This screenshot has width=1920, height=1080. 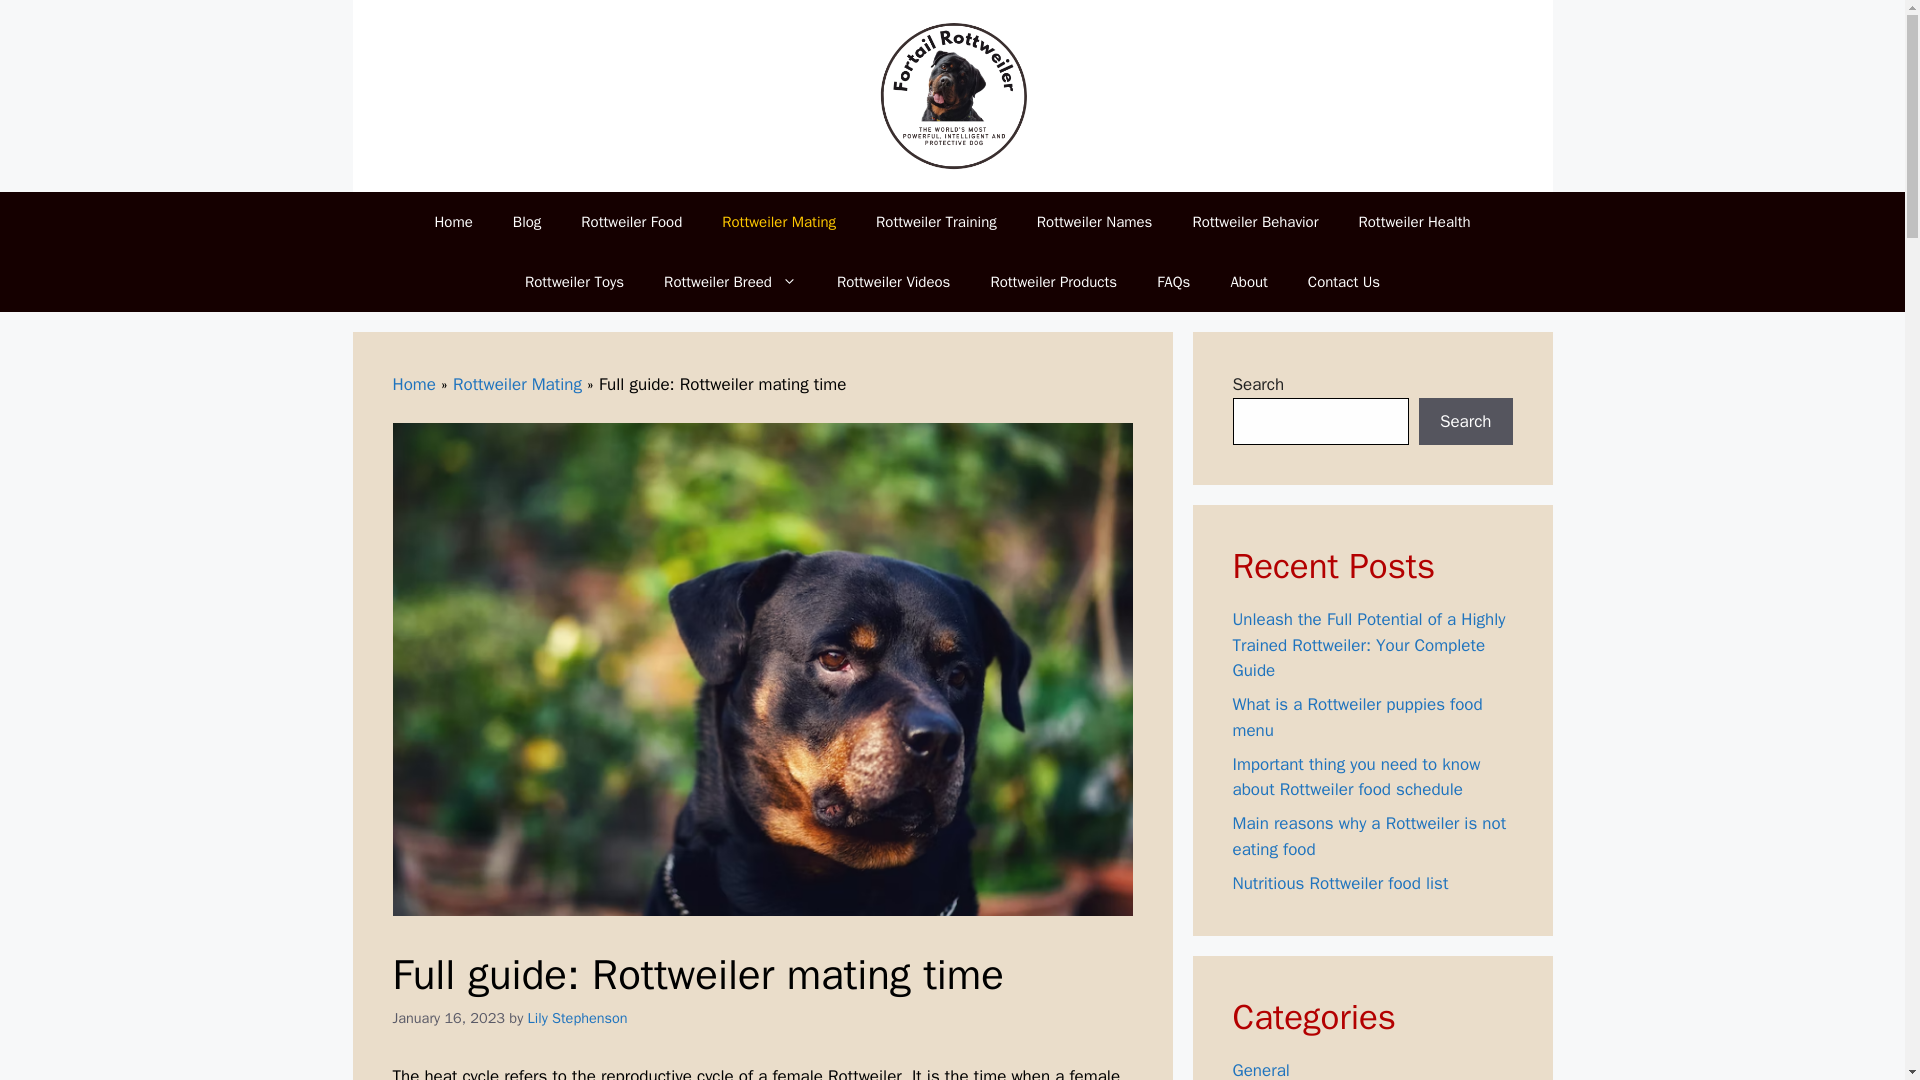 I want to click on Rottweiler Names, so click(x=1095, y=222).